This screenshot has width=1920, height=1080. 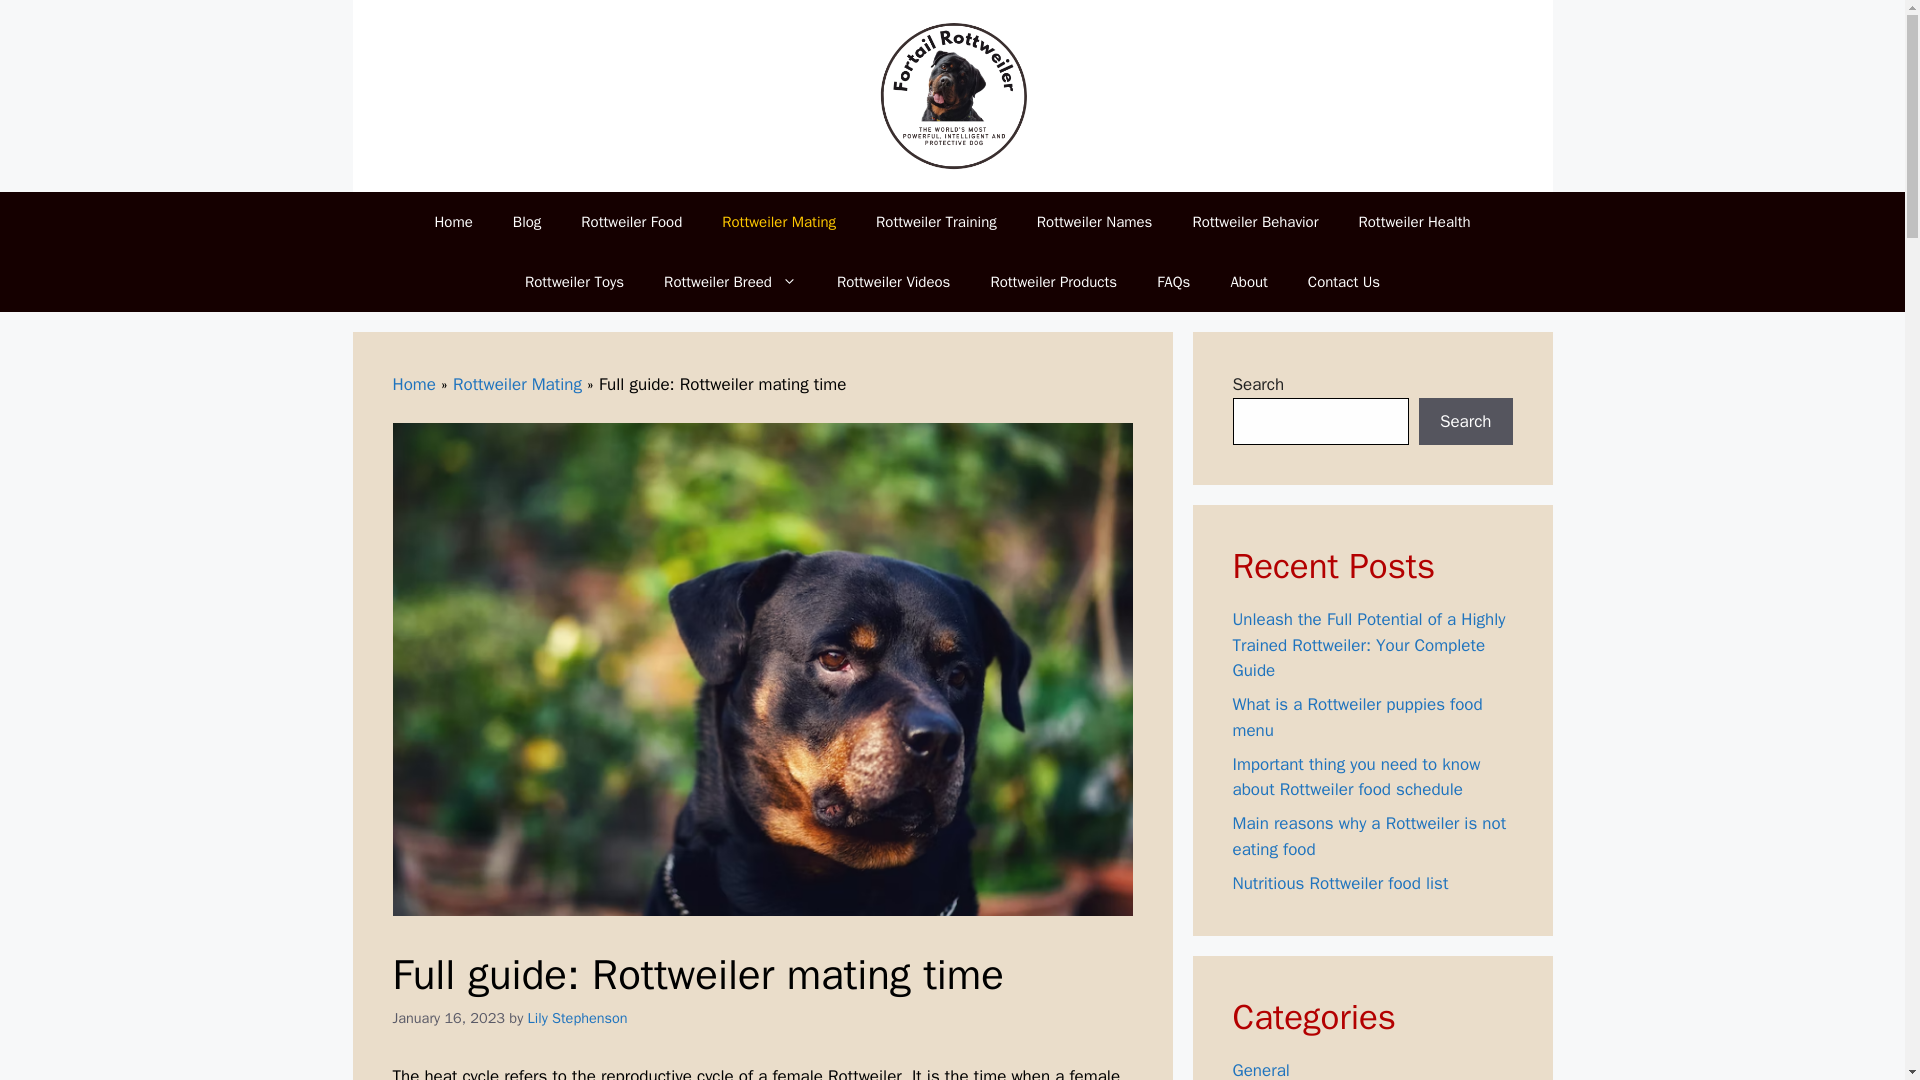 I want to click on Rottweiler Names, so click(x=1095, y=222).